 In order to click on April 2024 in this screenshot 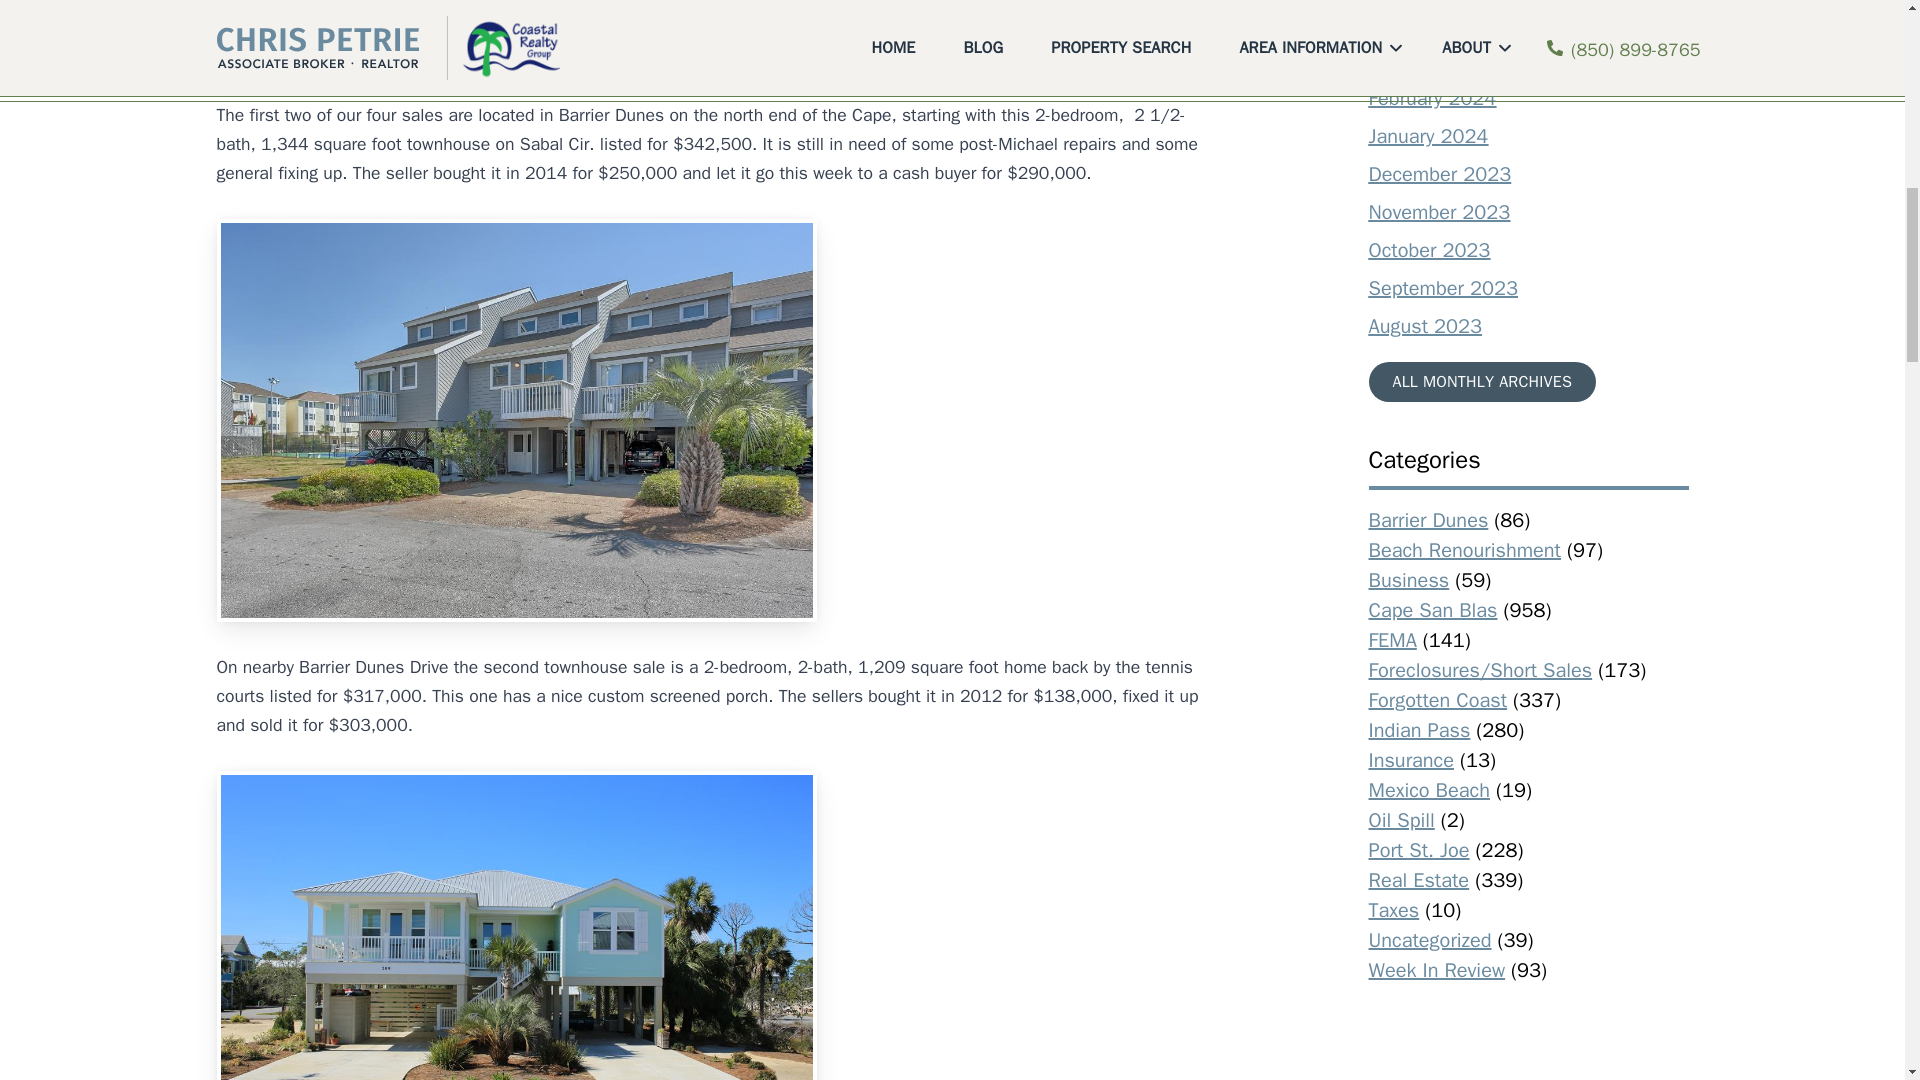, I will do `click(1413, 22)`.